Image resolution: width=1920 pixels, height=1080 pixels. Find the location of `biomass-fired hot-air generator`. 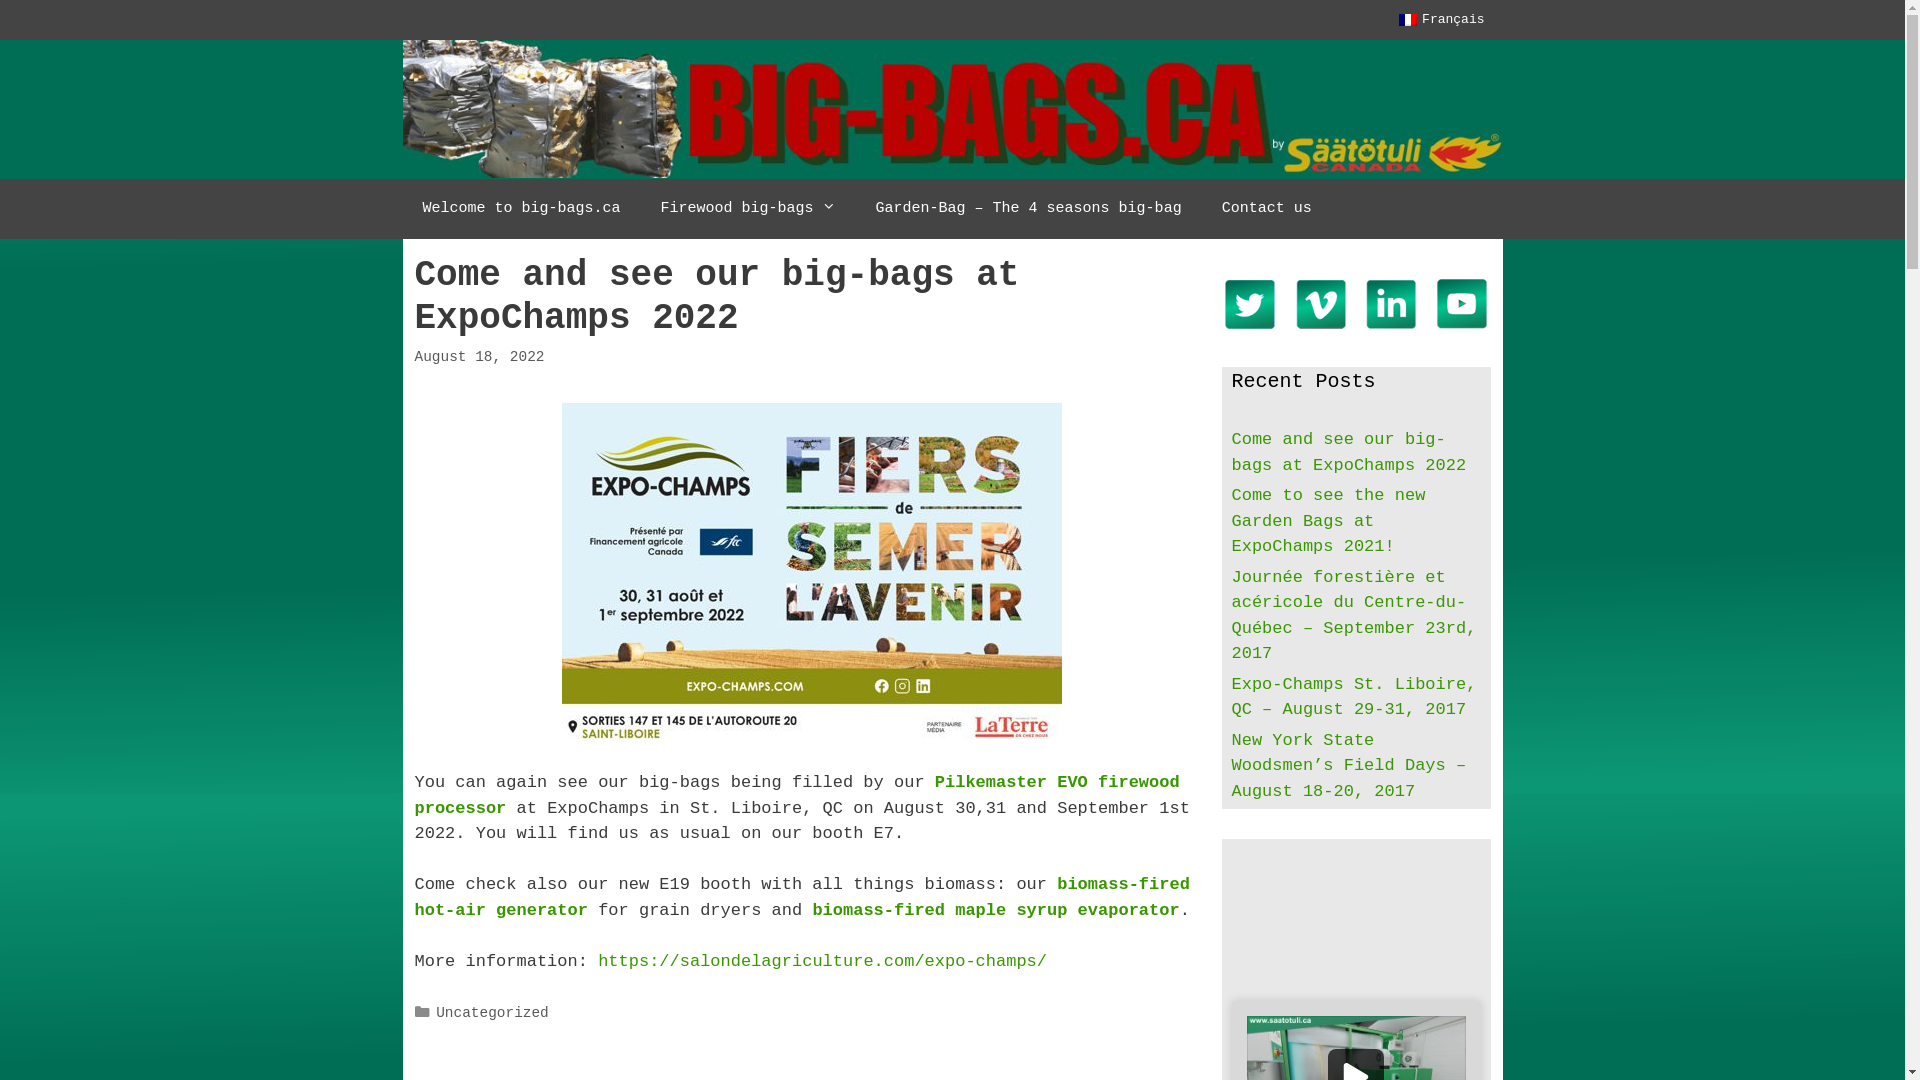

biomass-fired hot-air generator is located at coordinates (802, 898).